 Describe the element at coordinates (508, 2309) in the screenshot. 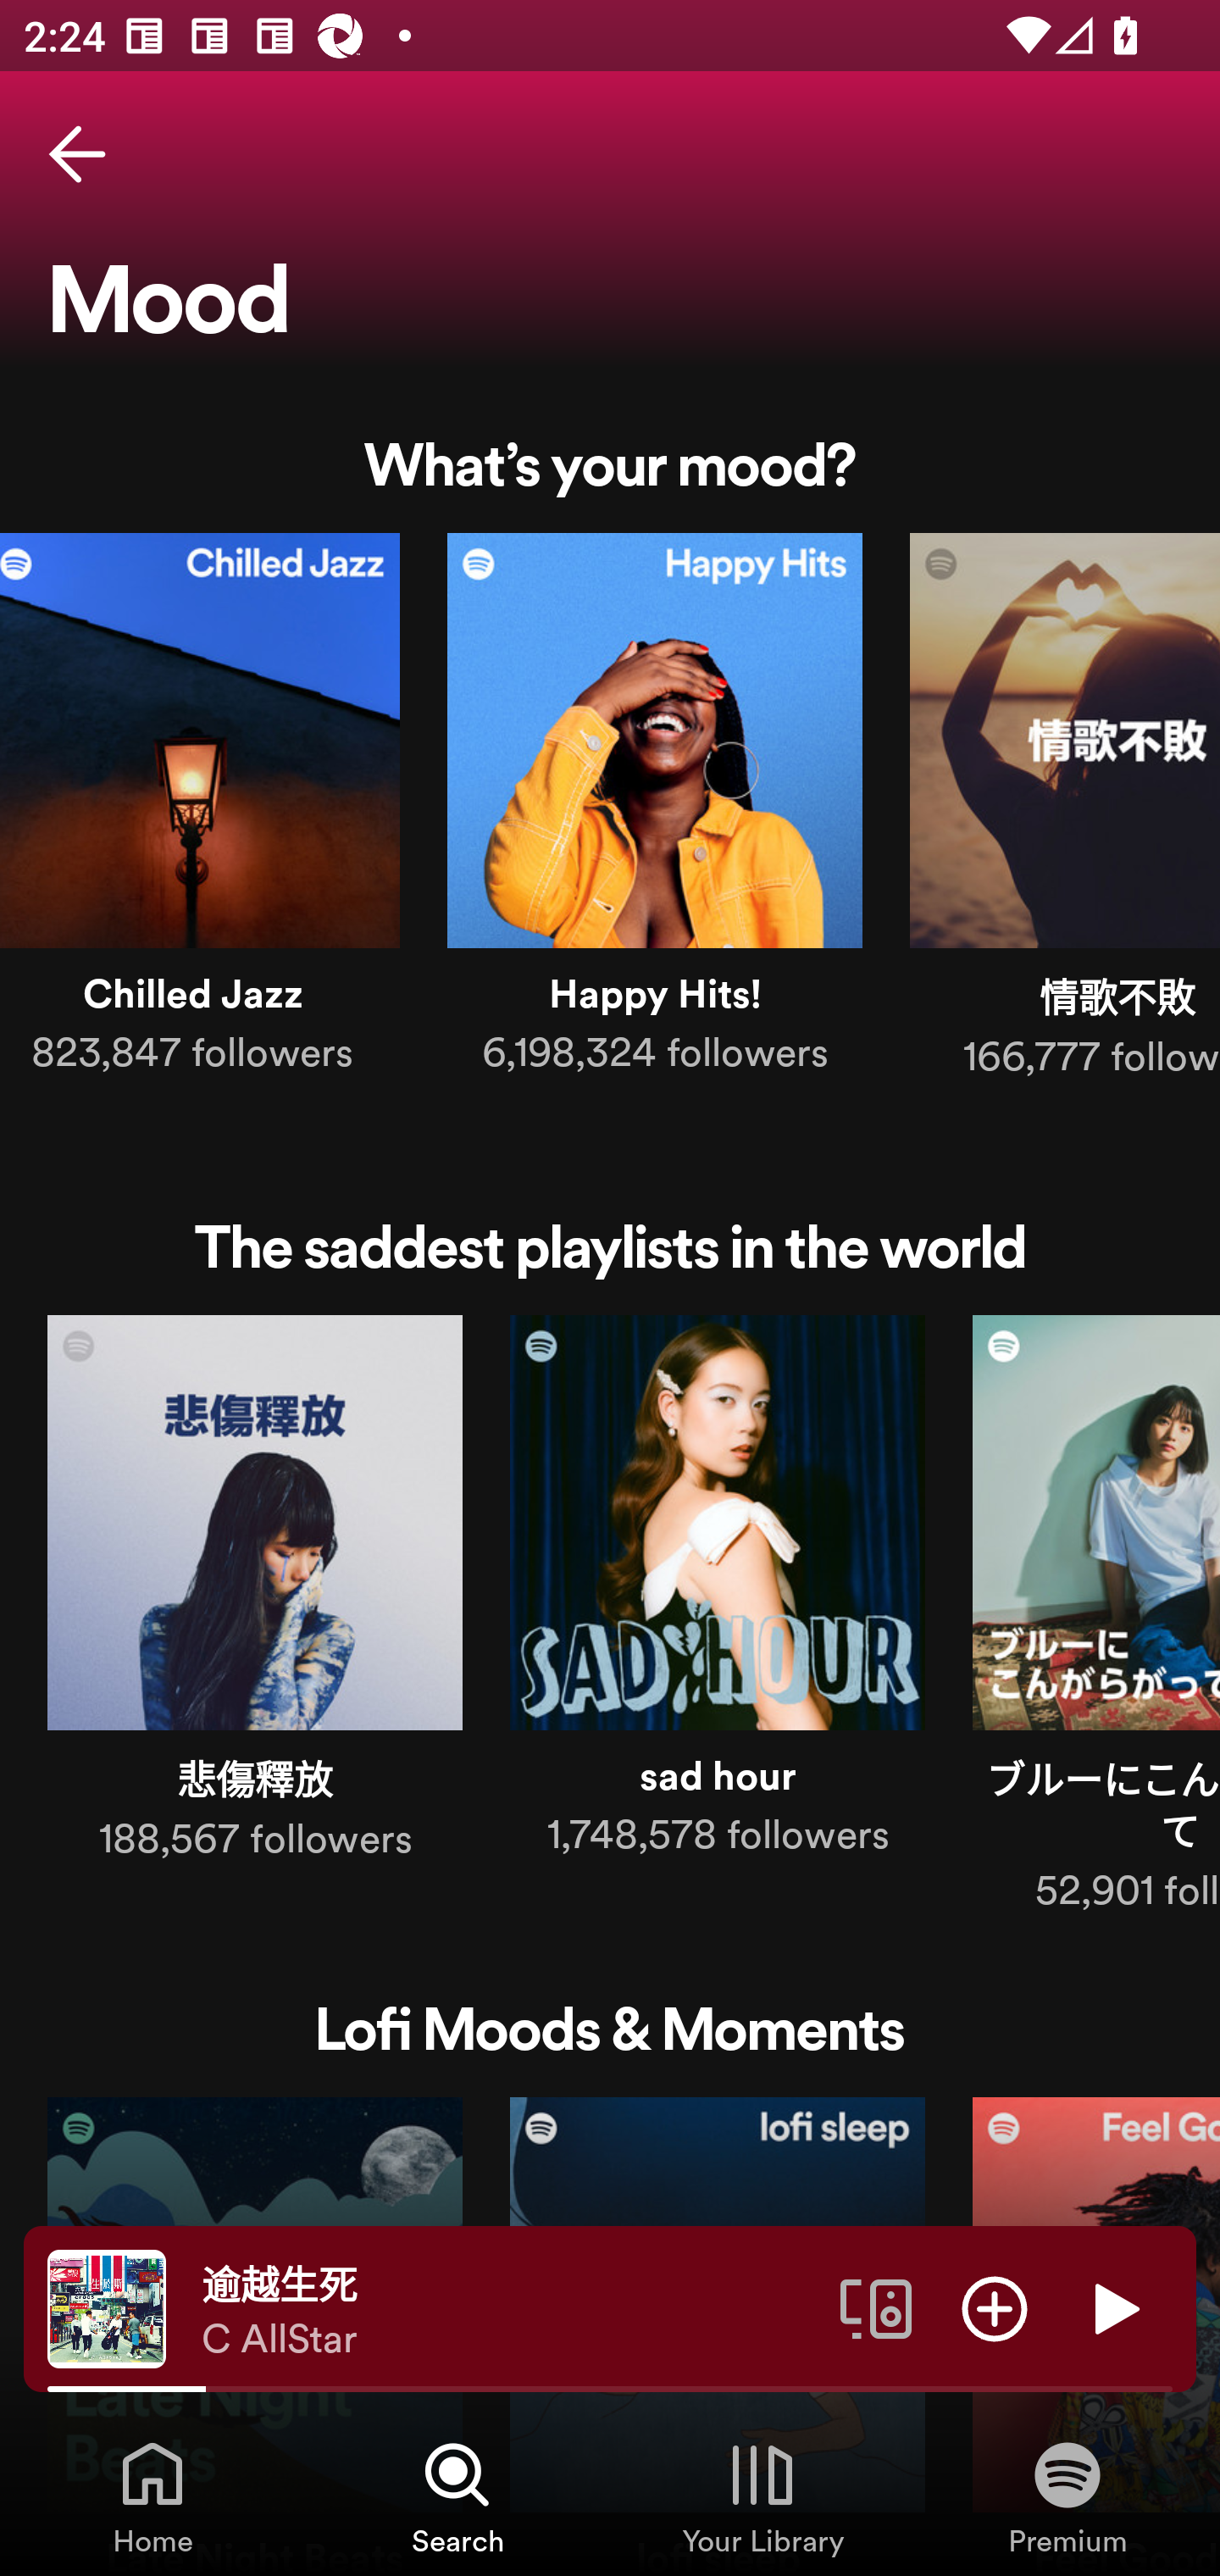

I see `逾越生死 C AllStar` at that location.